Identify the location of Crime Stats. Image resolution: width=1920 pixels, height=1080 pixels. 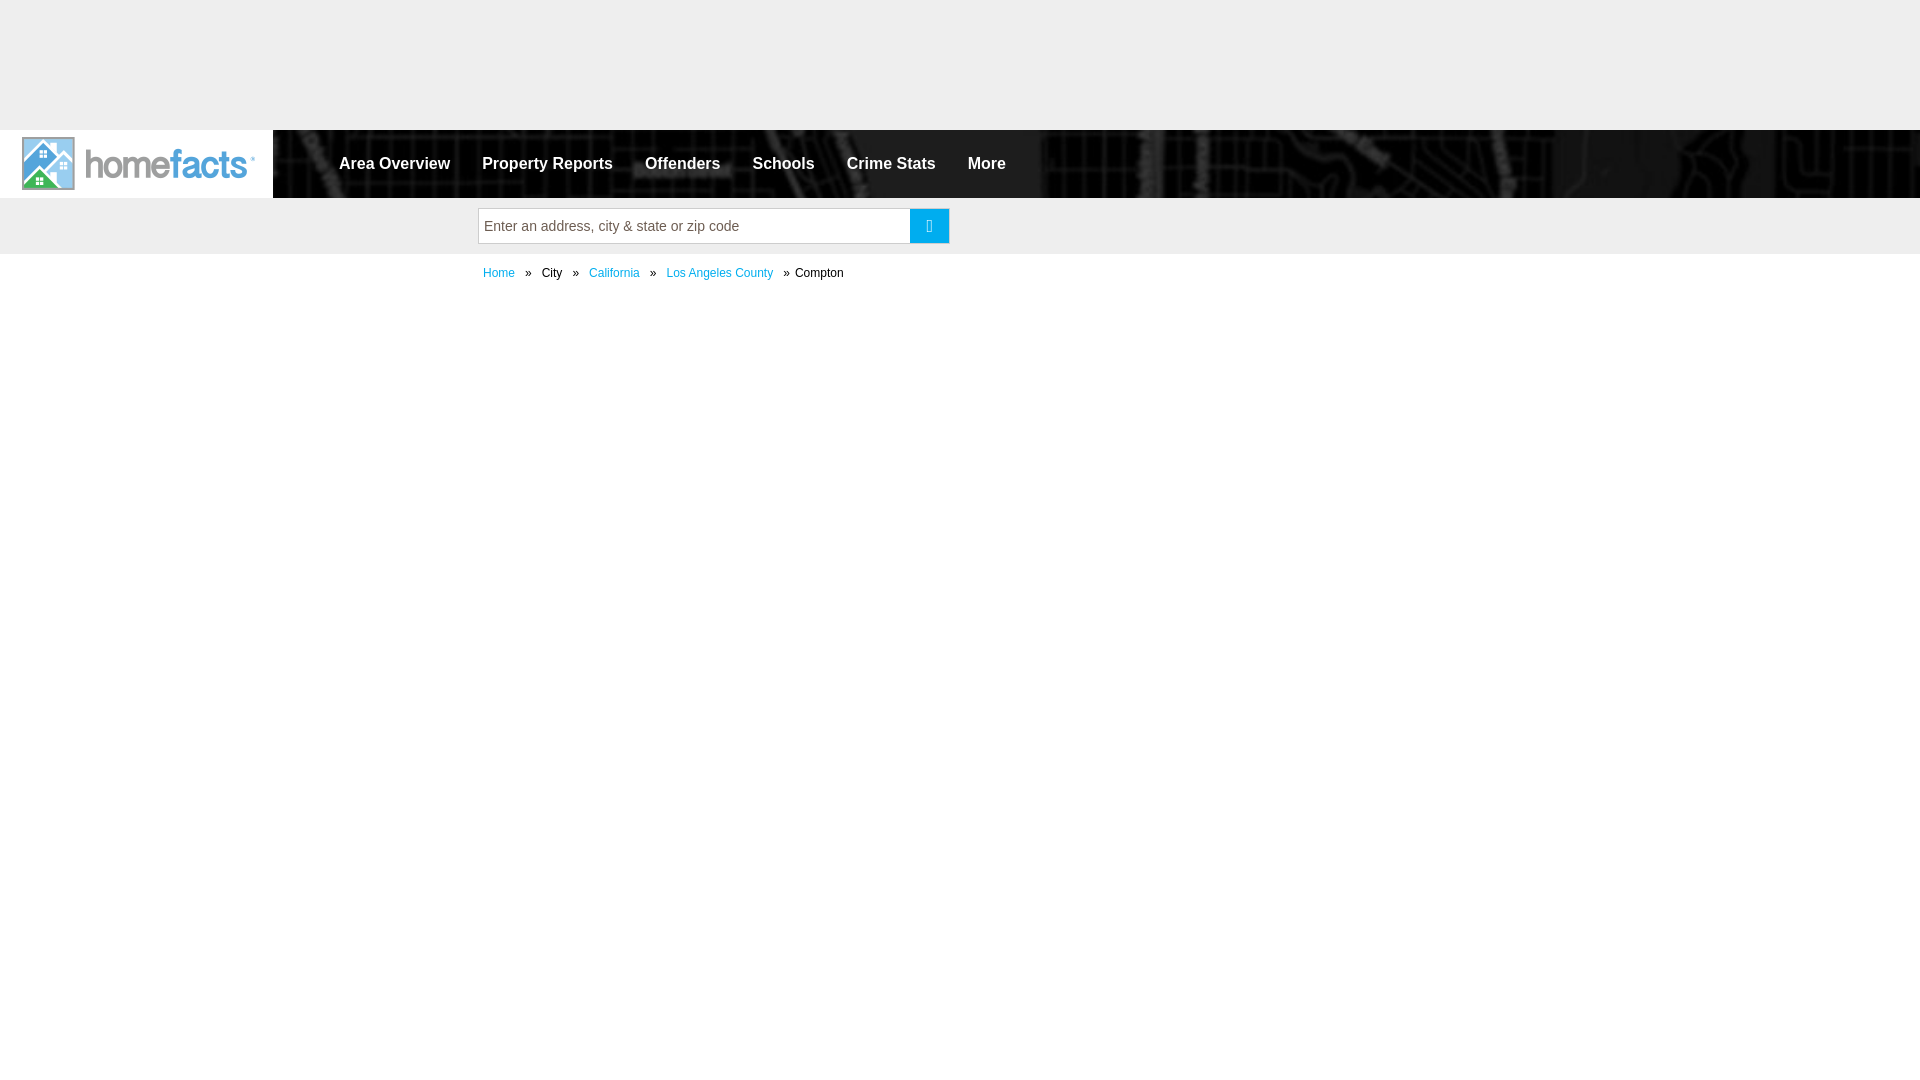
(892, 163).